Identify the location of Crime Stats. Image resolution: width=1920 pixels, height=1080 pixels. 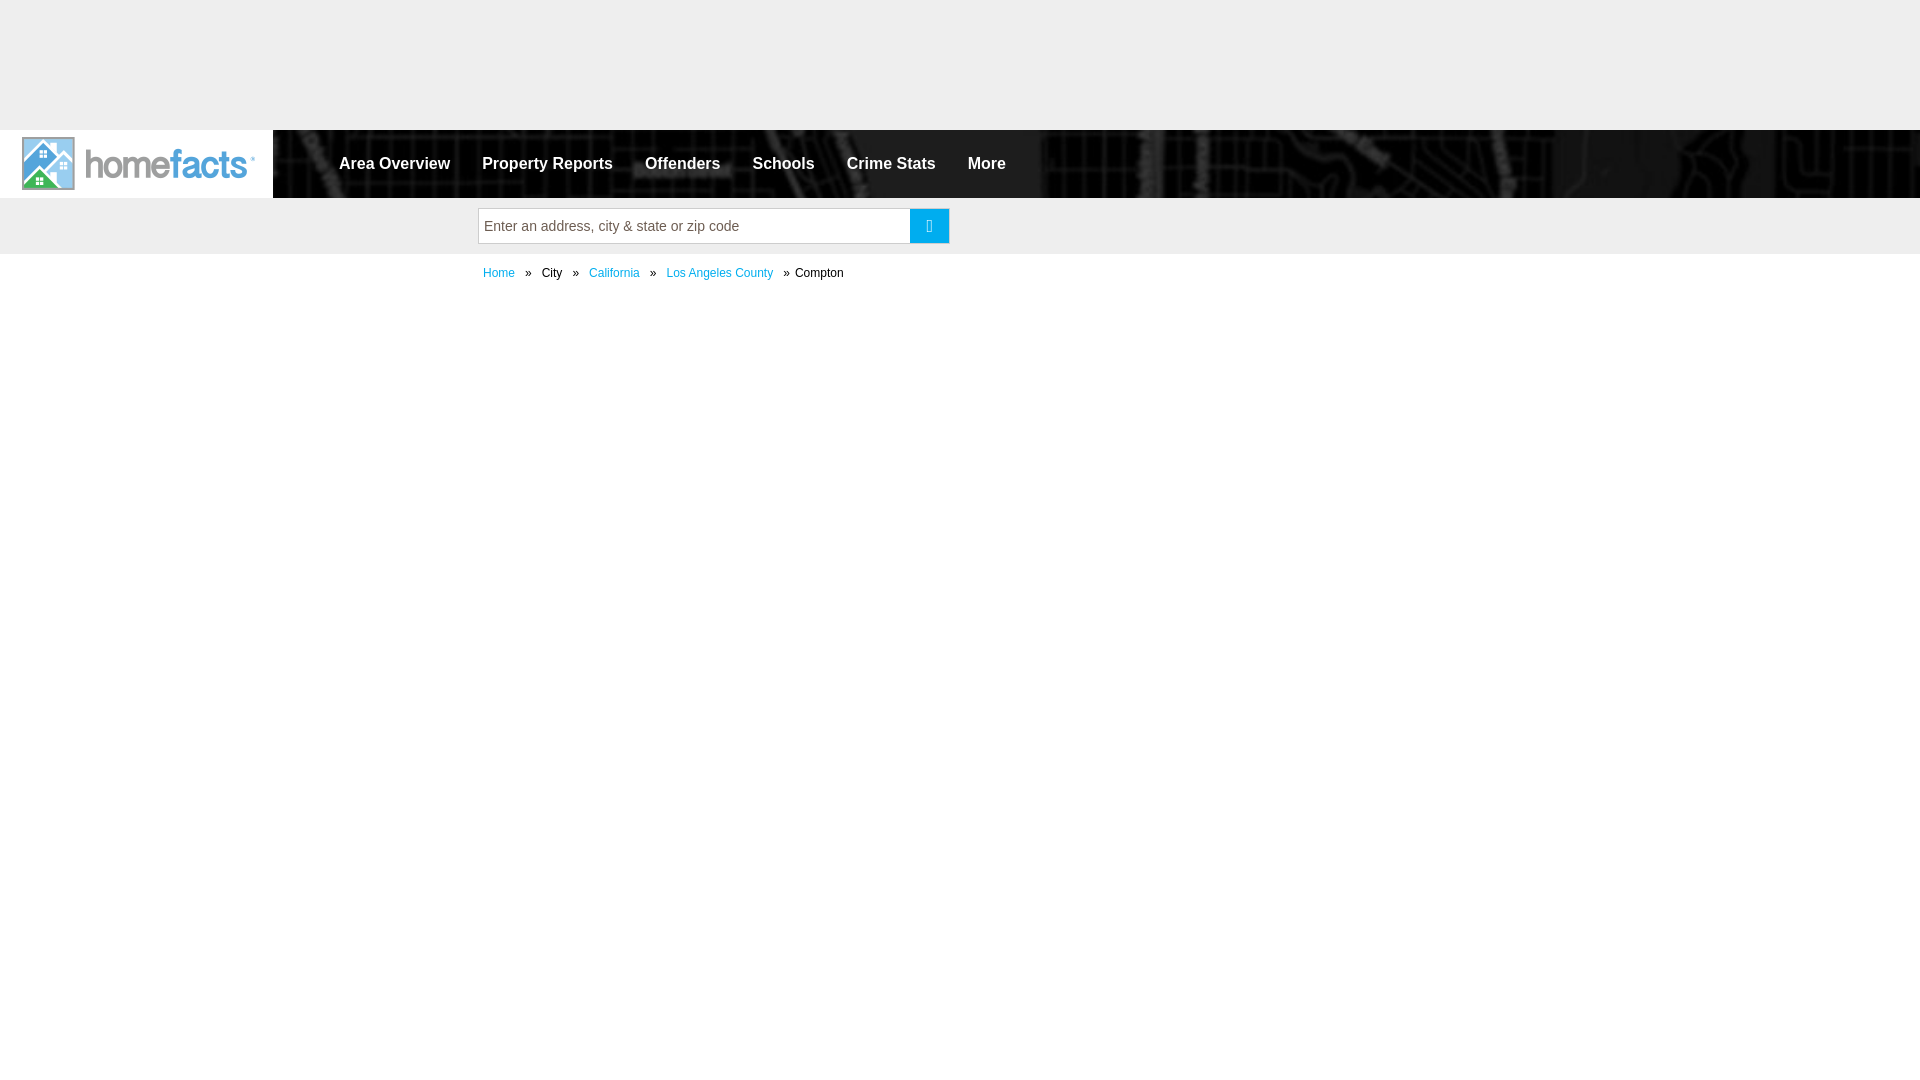
(892, 163).